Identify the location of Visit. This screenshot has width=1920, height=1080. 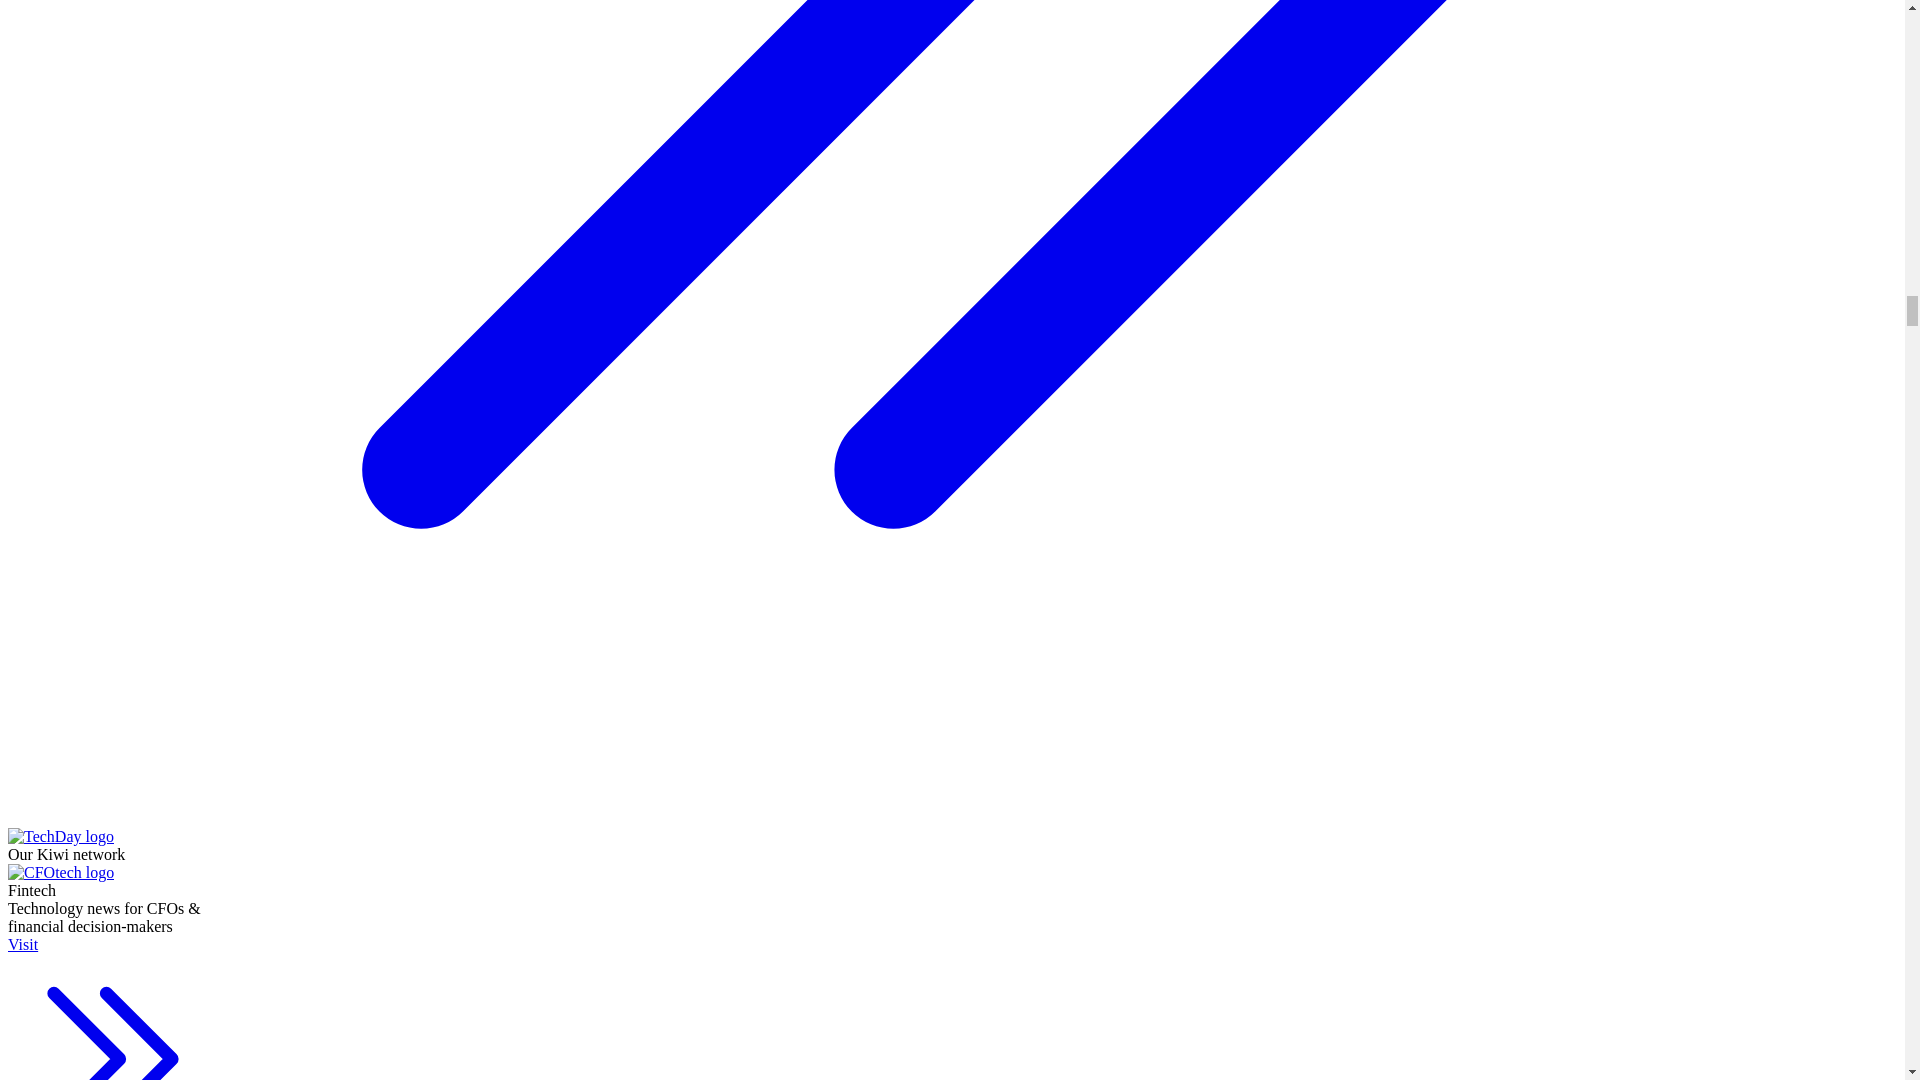
(112, 1008).